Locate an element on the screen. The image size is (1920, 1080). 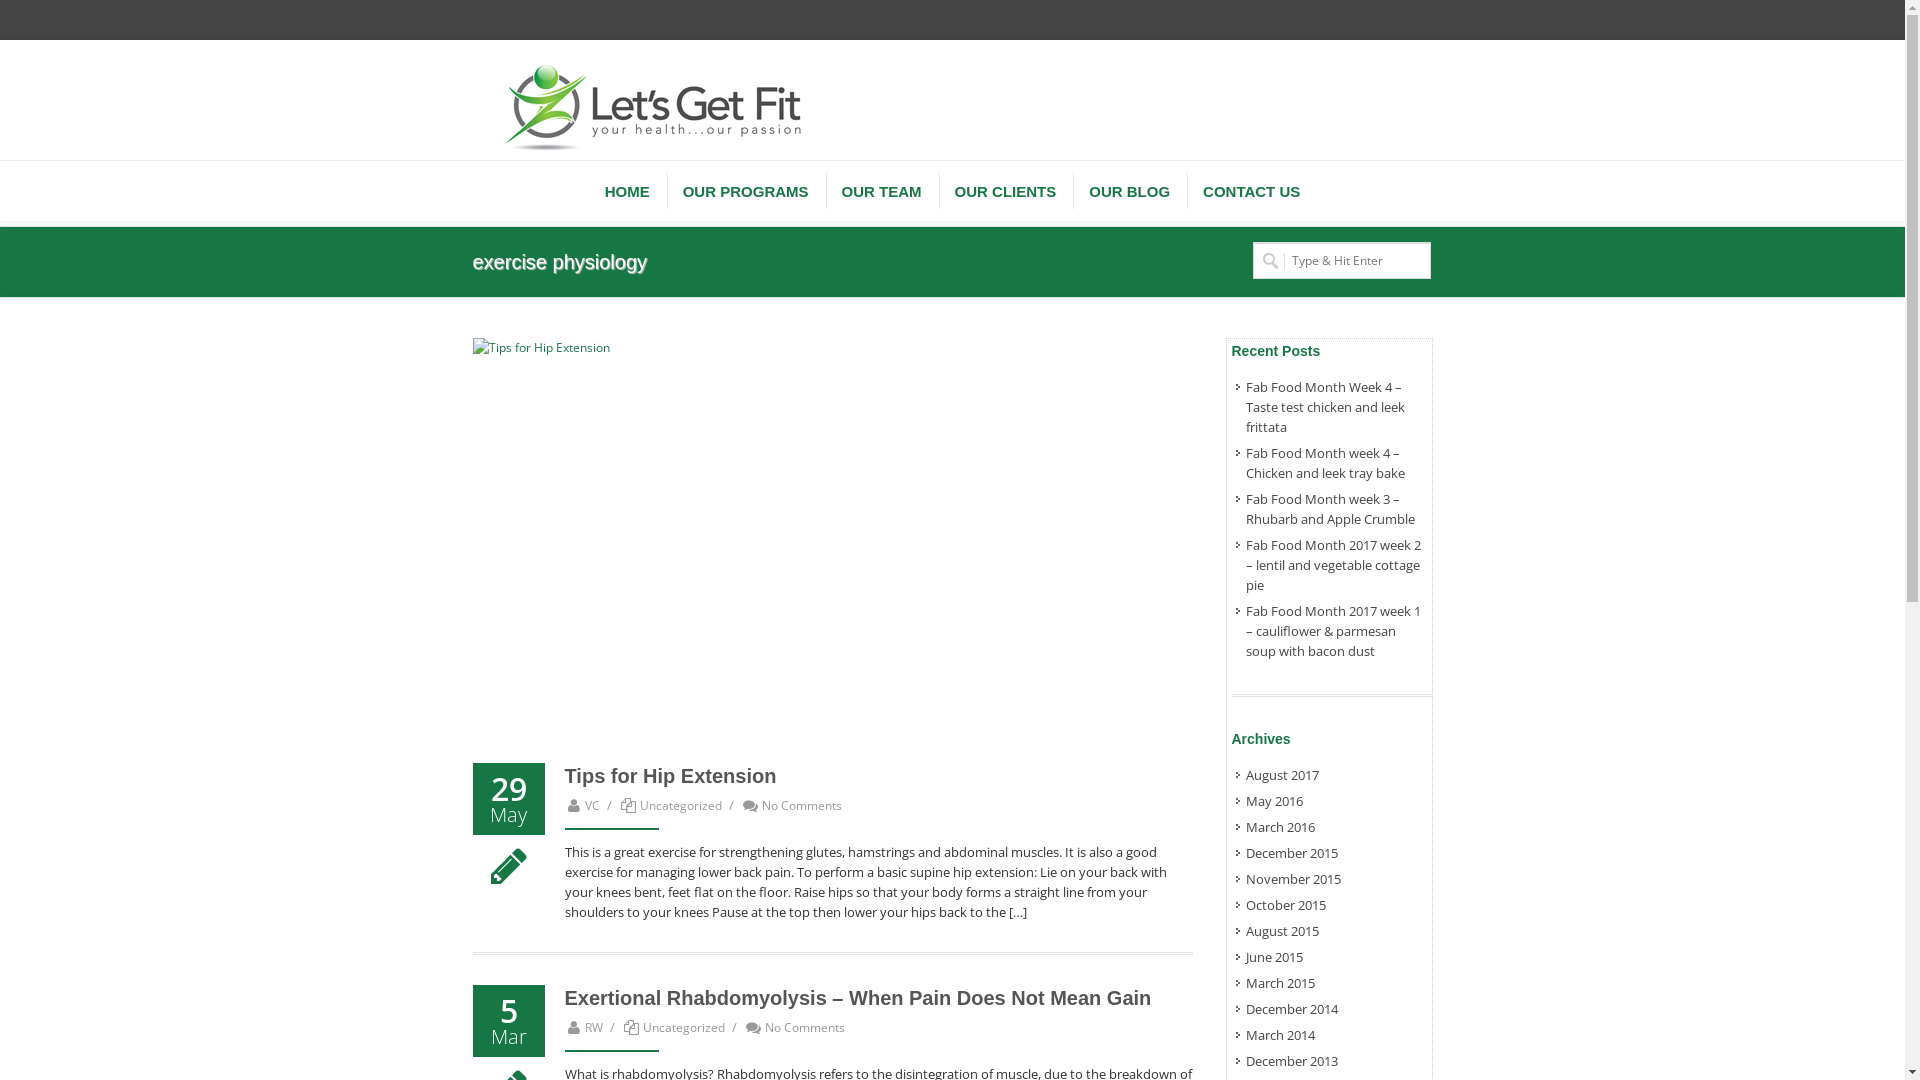
November 2015 is located at coordinates (1290, 879).